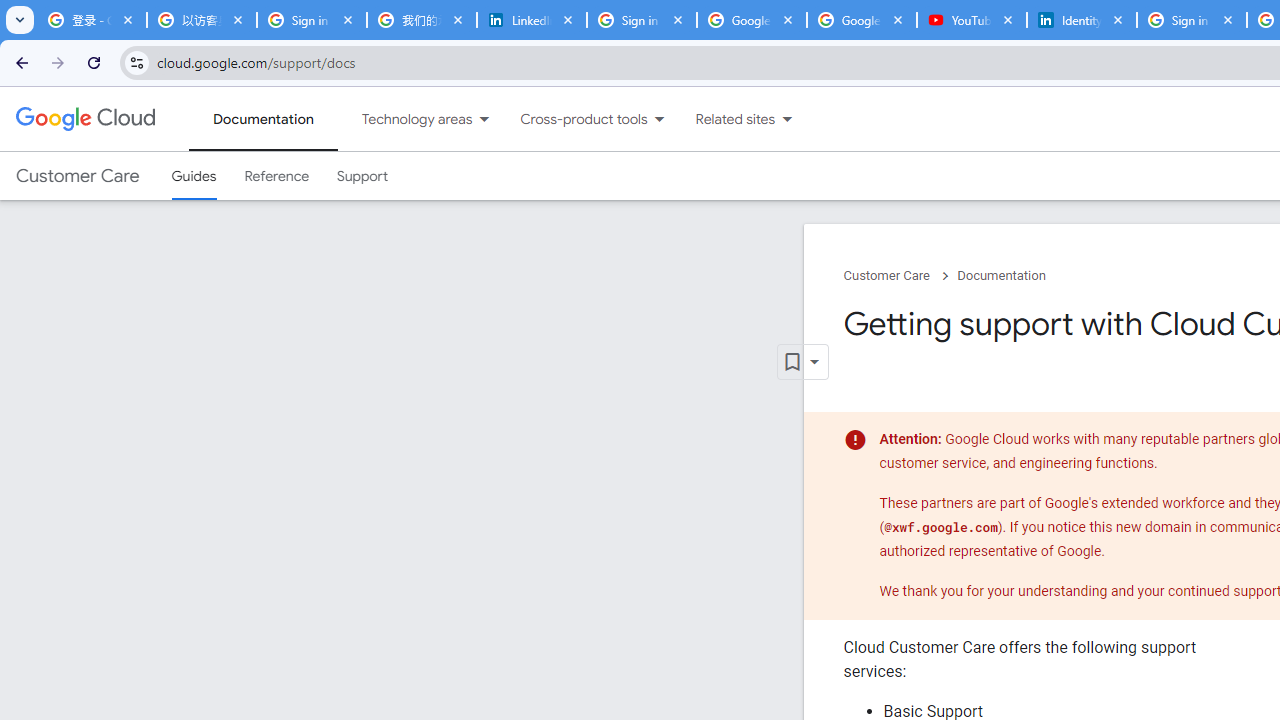 The width and height of the screenshot is (1280, 720). I want to click on Sign in - Google Accounts, so click(1191, 20).